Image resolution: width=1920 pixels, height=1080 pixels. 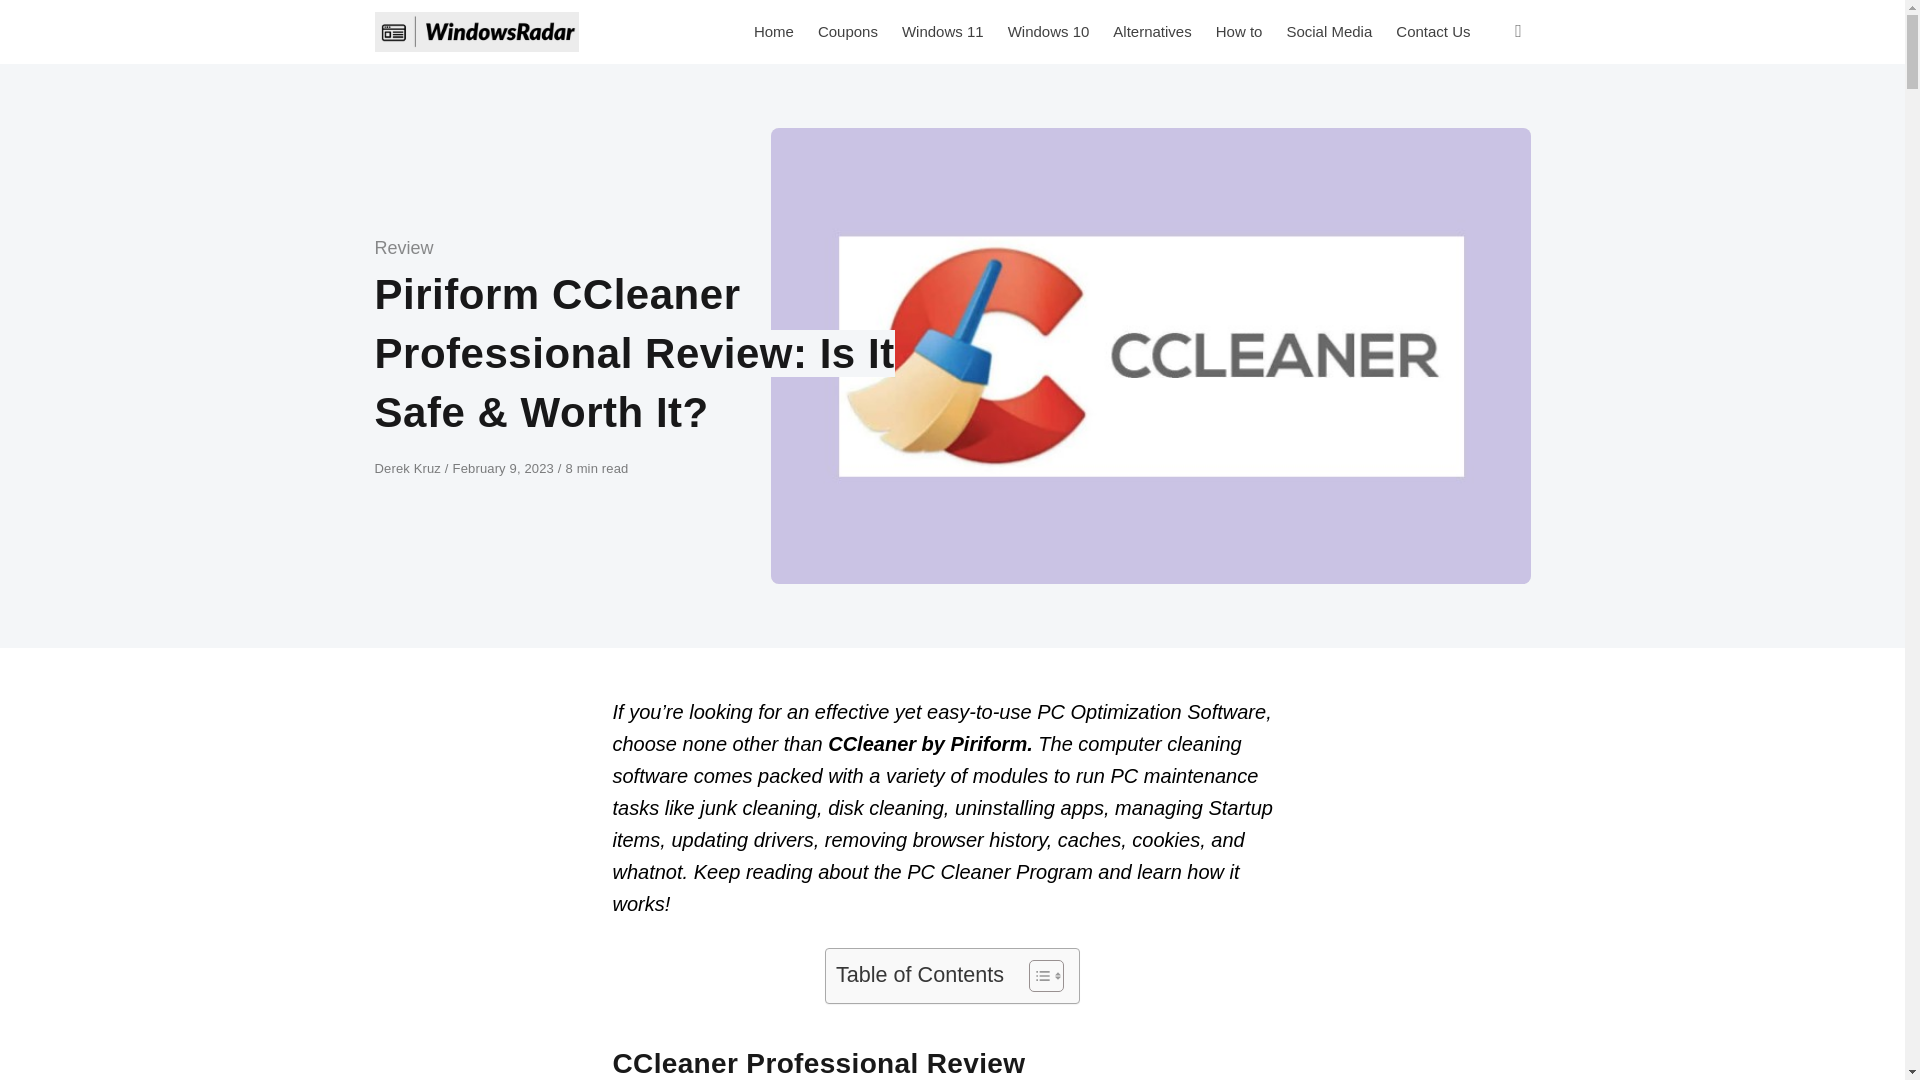 I want to click on Derek Kruz, so click(x=408, y=468).